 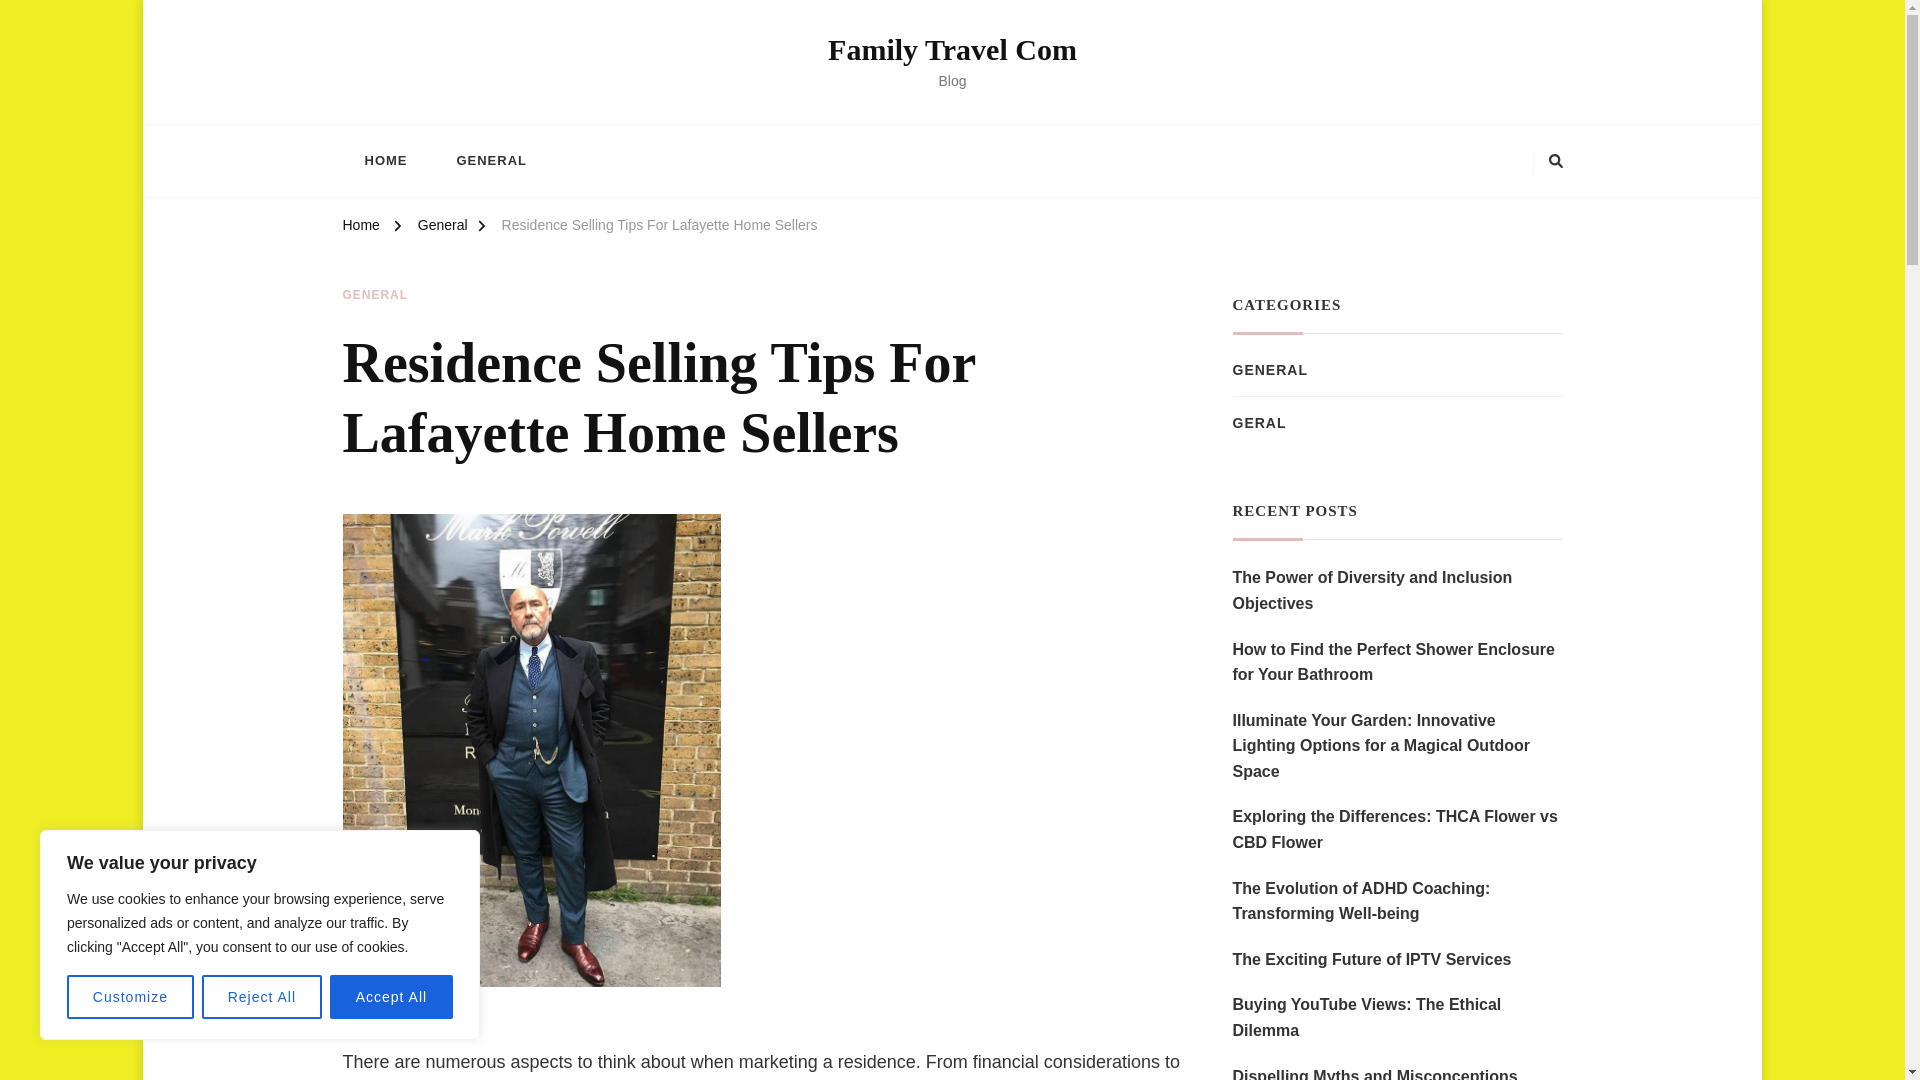 I want to click on Family Travel Com, so click(x=952, y=49).